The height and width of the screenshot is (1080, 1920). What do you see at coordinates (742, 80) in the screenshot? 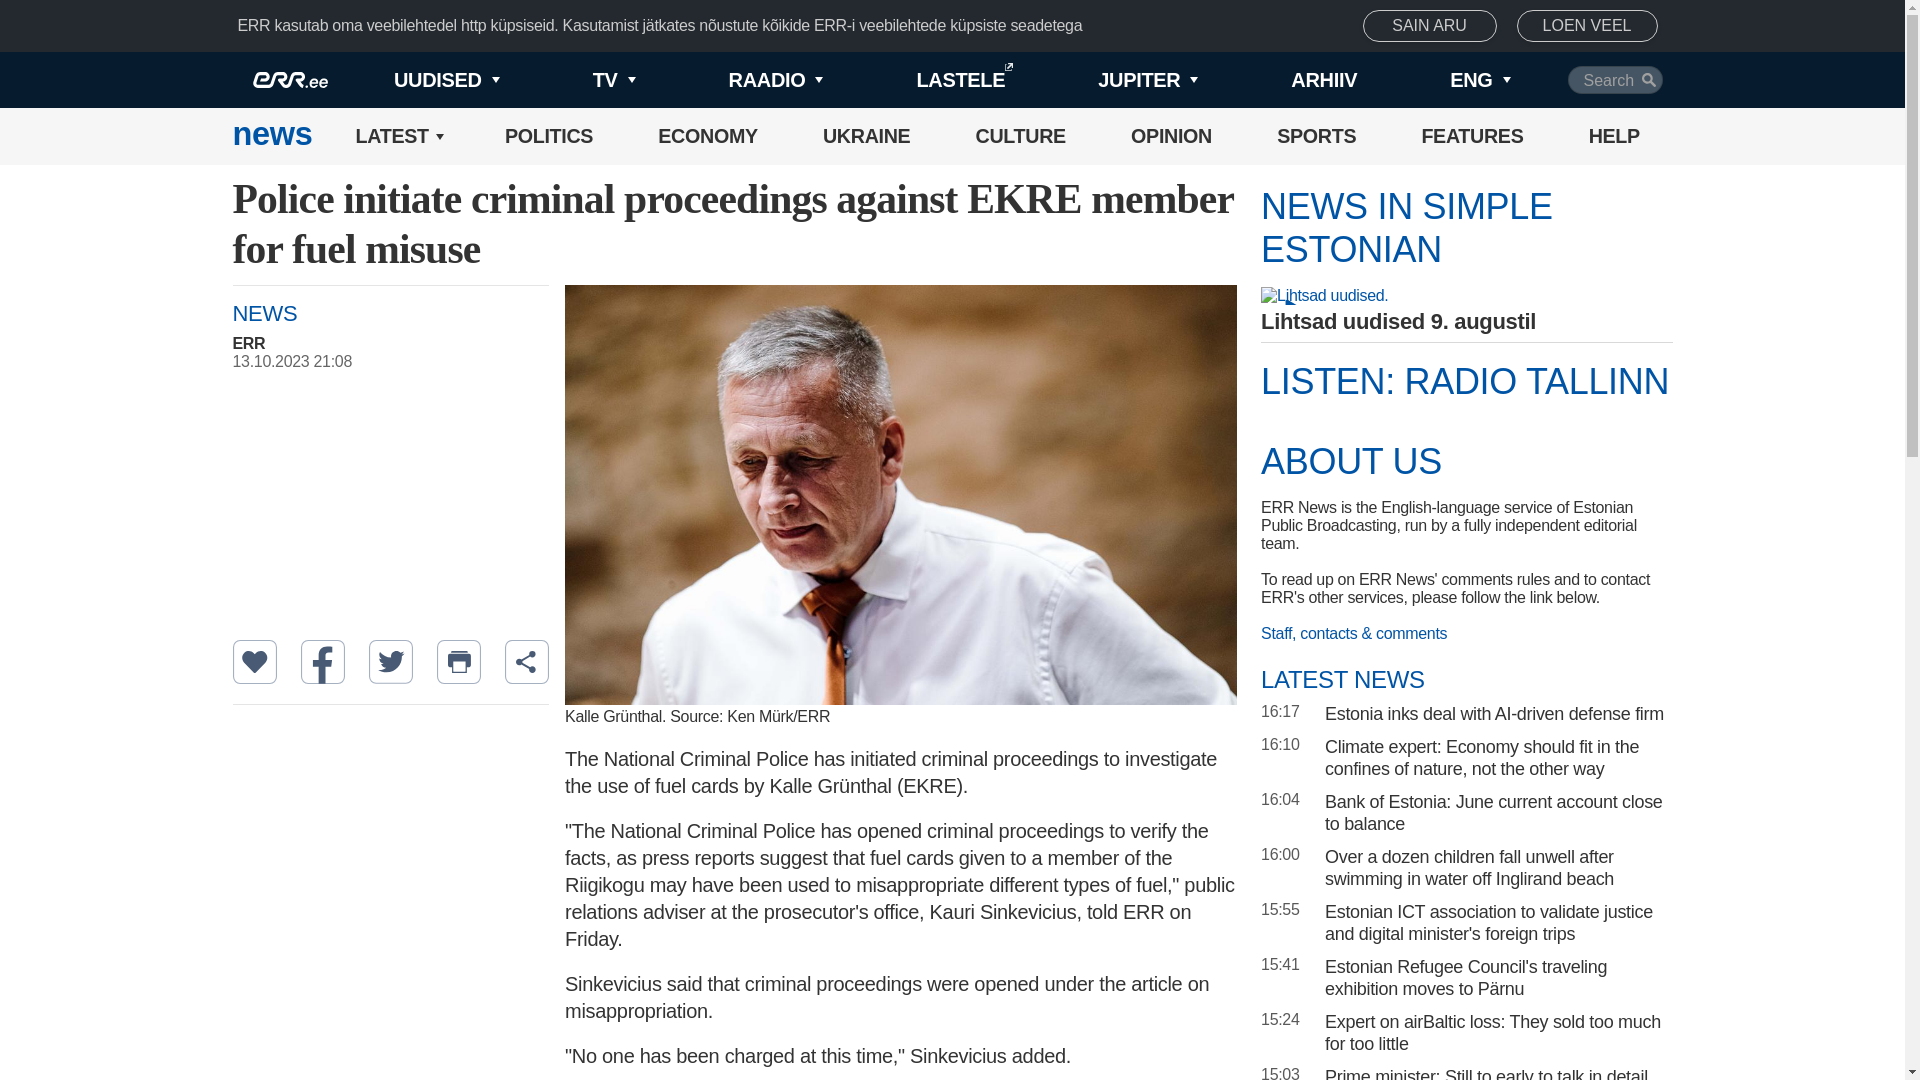
I see `RAADIO` at bounding box center [742, 80].